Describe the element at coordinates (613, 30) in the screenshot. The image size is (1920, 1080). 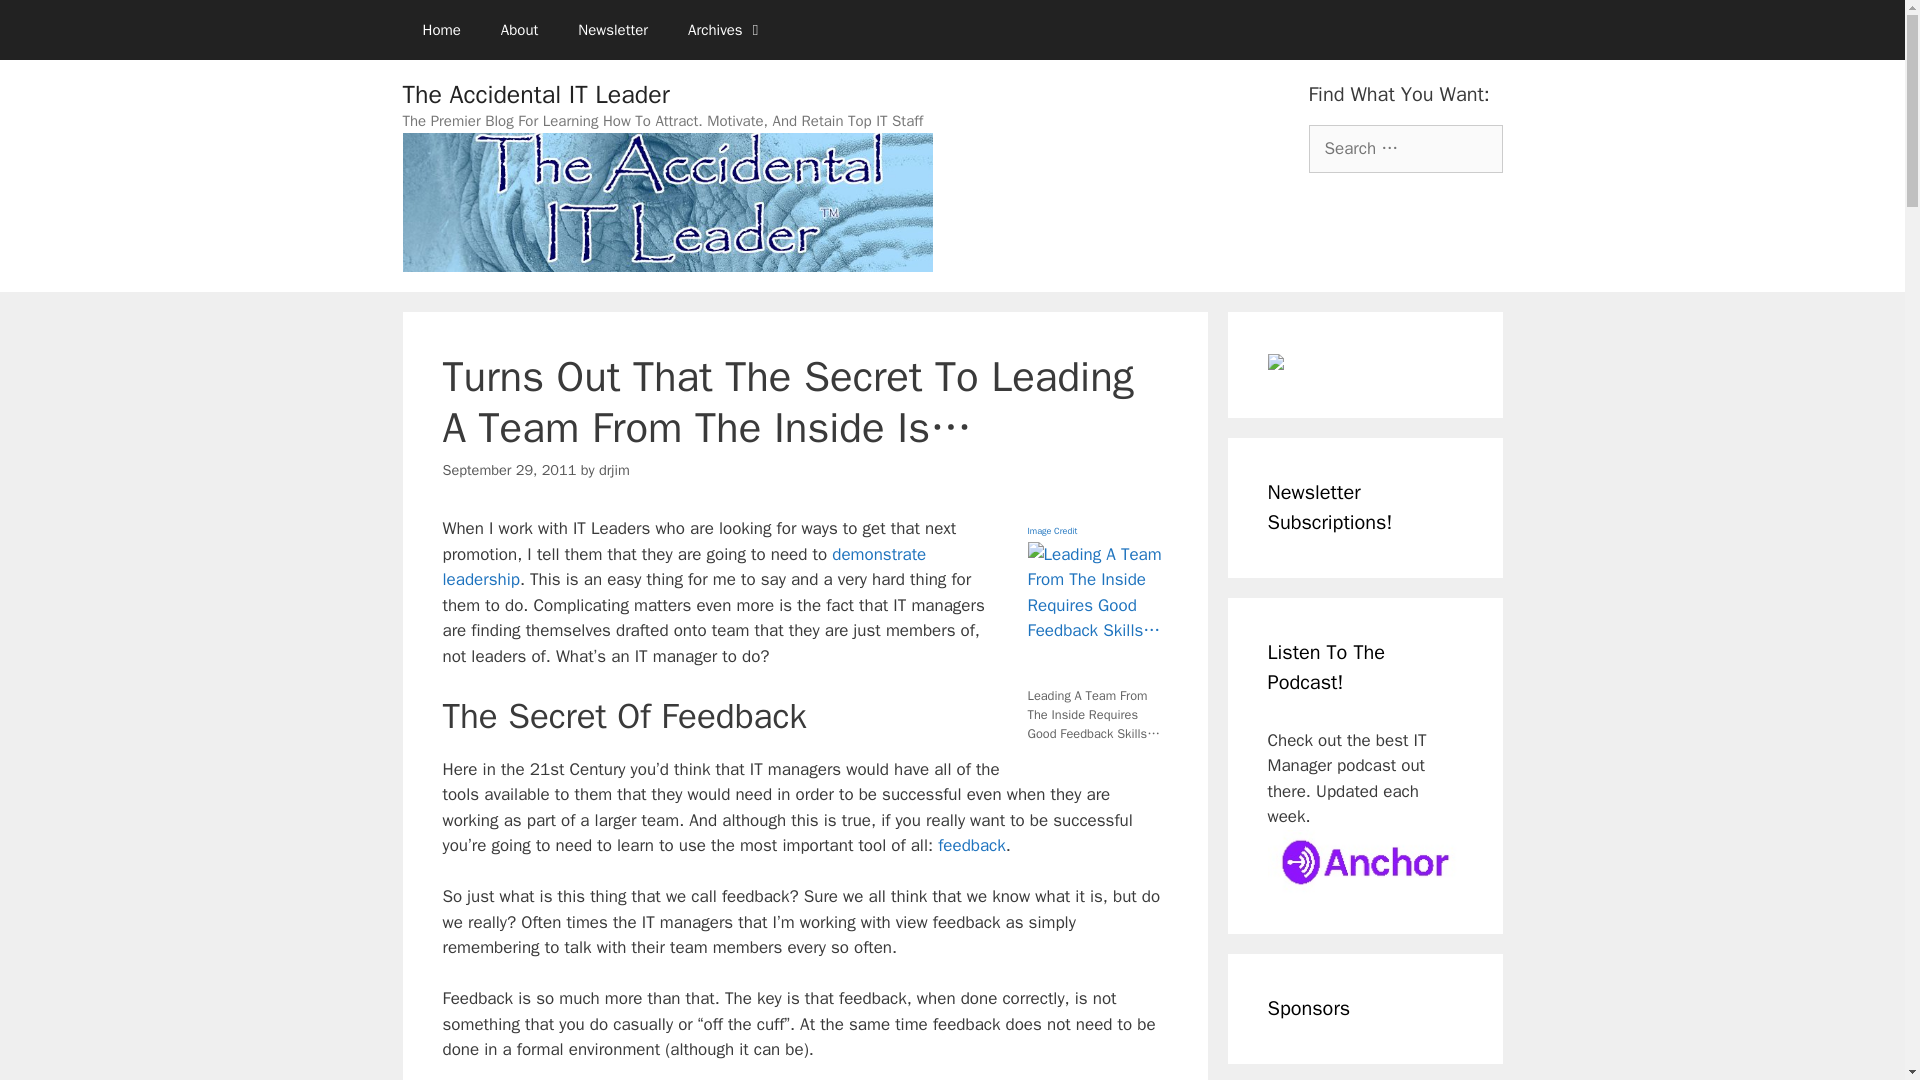
I see `Newsletter` at that location.